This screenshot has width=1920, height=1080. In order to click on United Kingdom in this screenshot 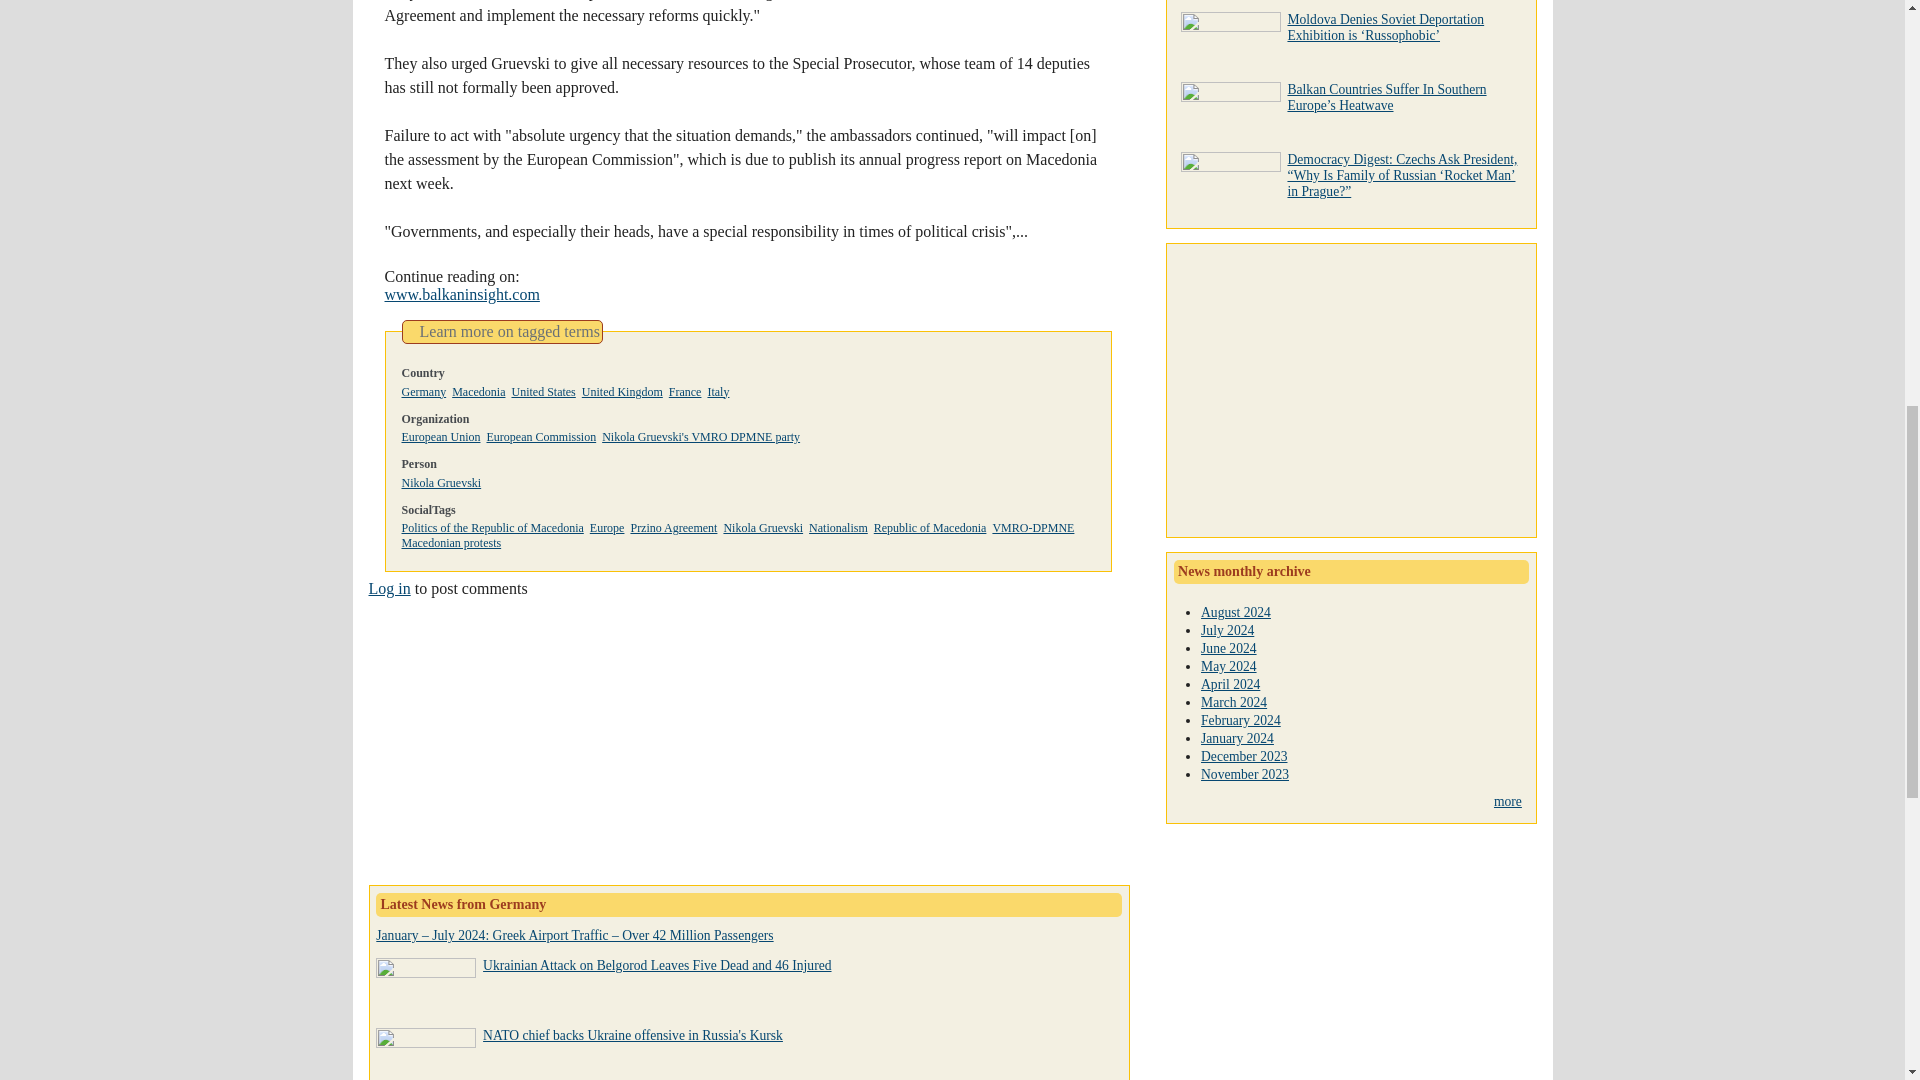, I will do `click(622, 391)`.